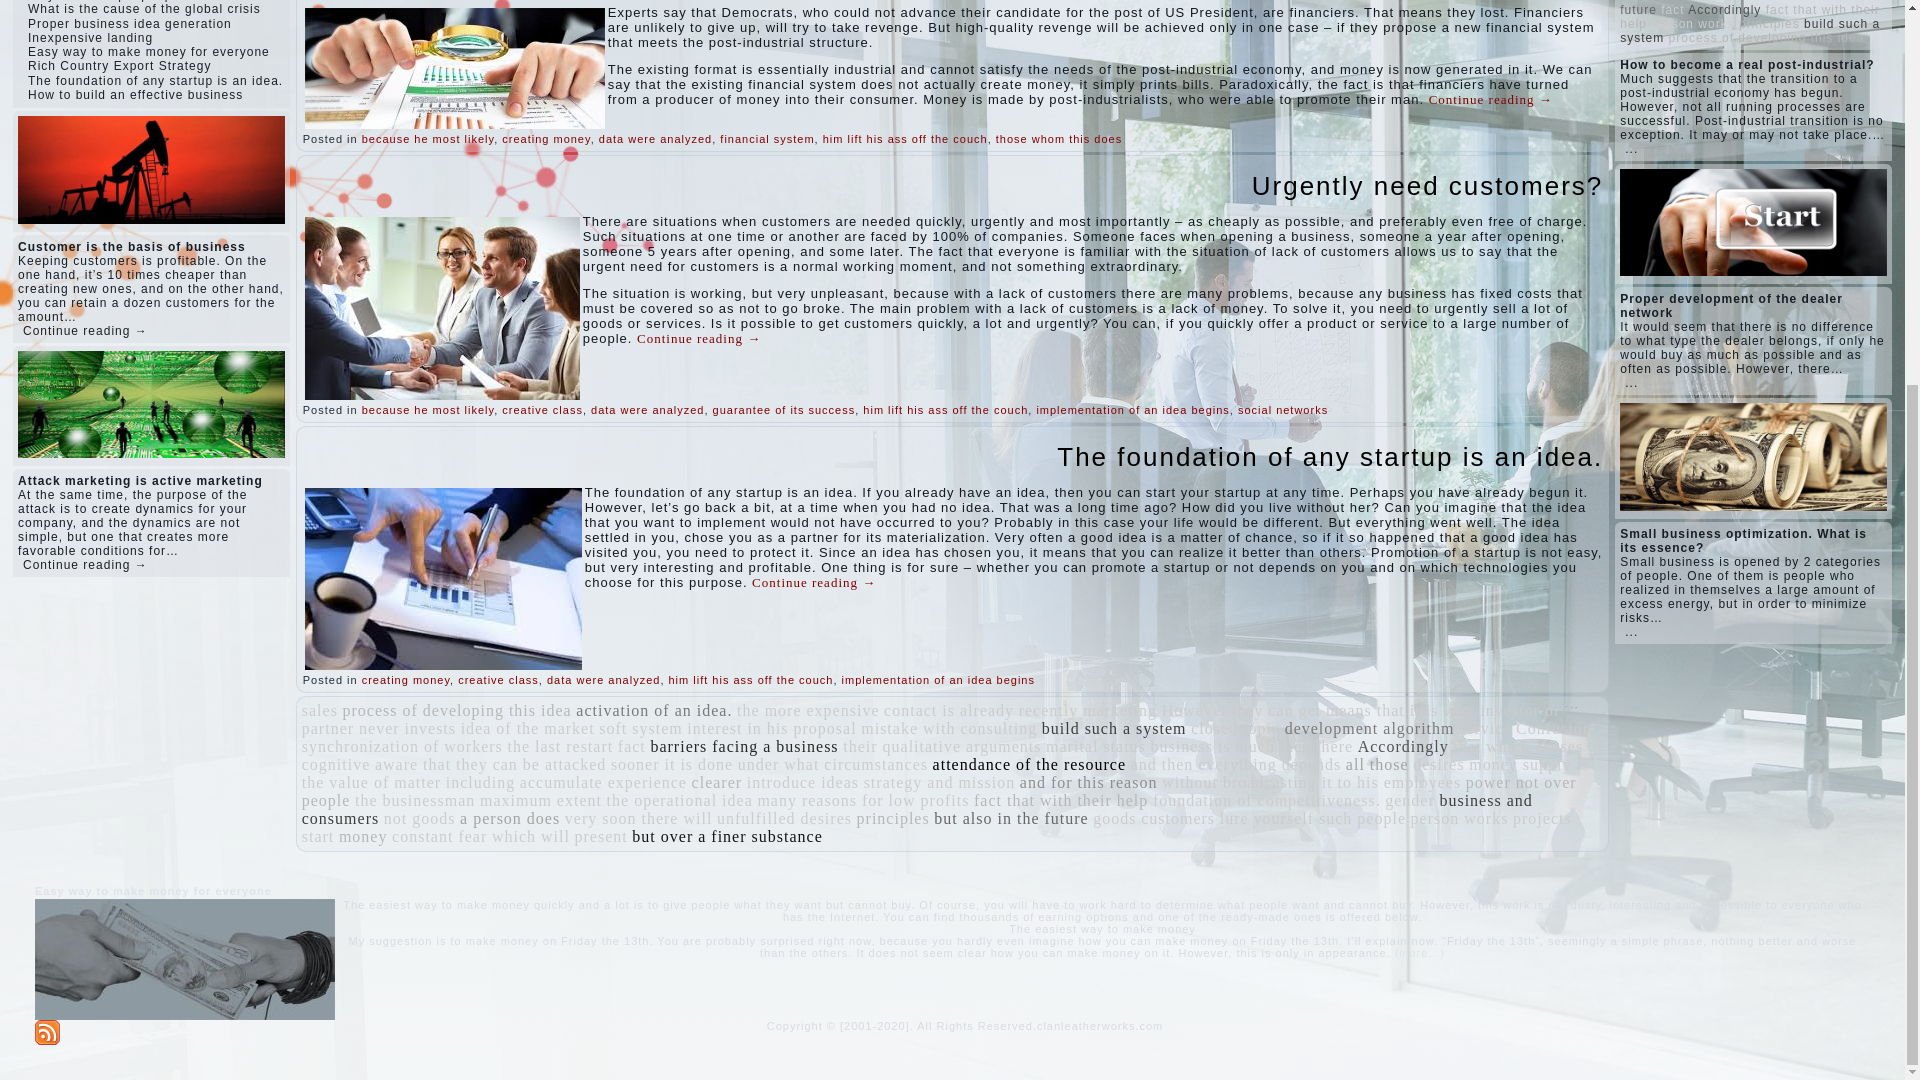 The height and width of the screenshot is (1080, 1920). What do you see at coordinates (155, 80) in the screenshot?
I see `The foundation of any startup is an idea.` at bounding box center [155, 80].